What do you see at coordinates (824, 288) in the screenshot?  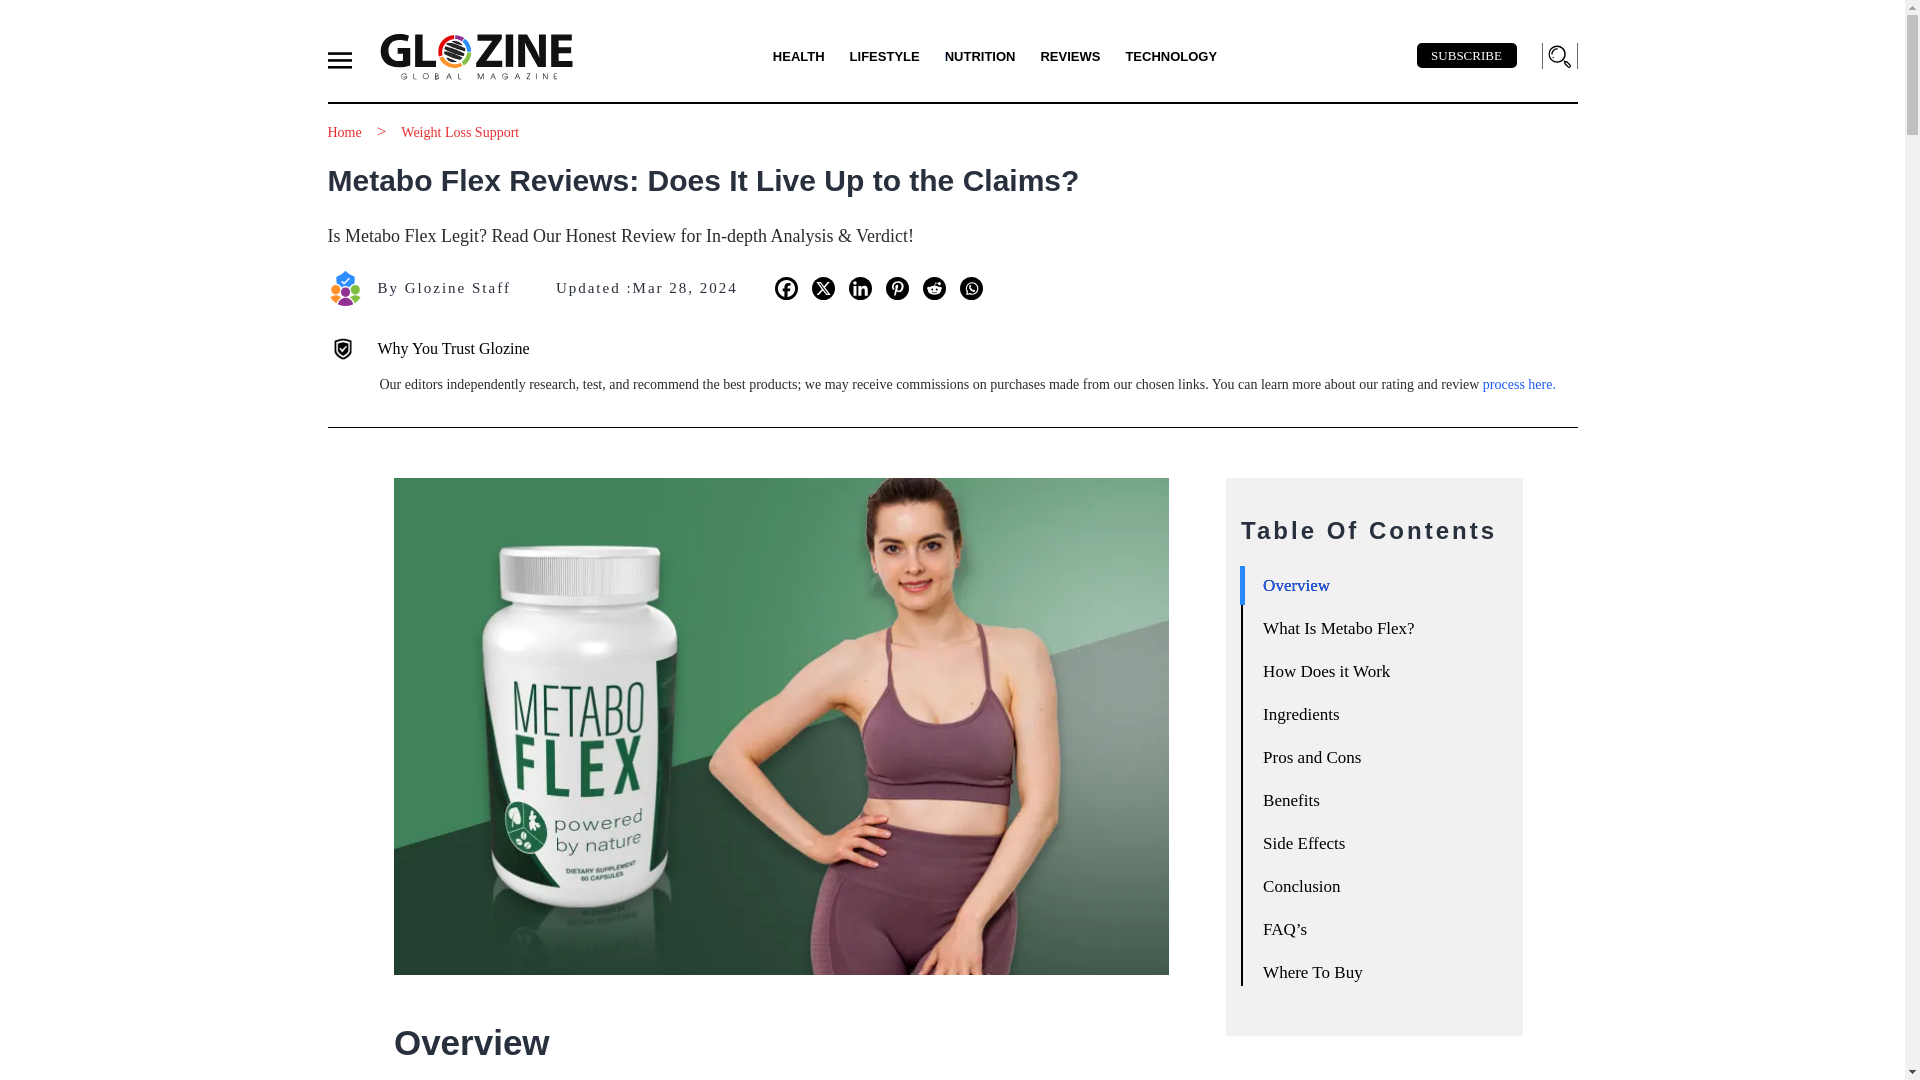 I see `X` at bounding box center [824, 288].